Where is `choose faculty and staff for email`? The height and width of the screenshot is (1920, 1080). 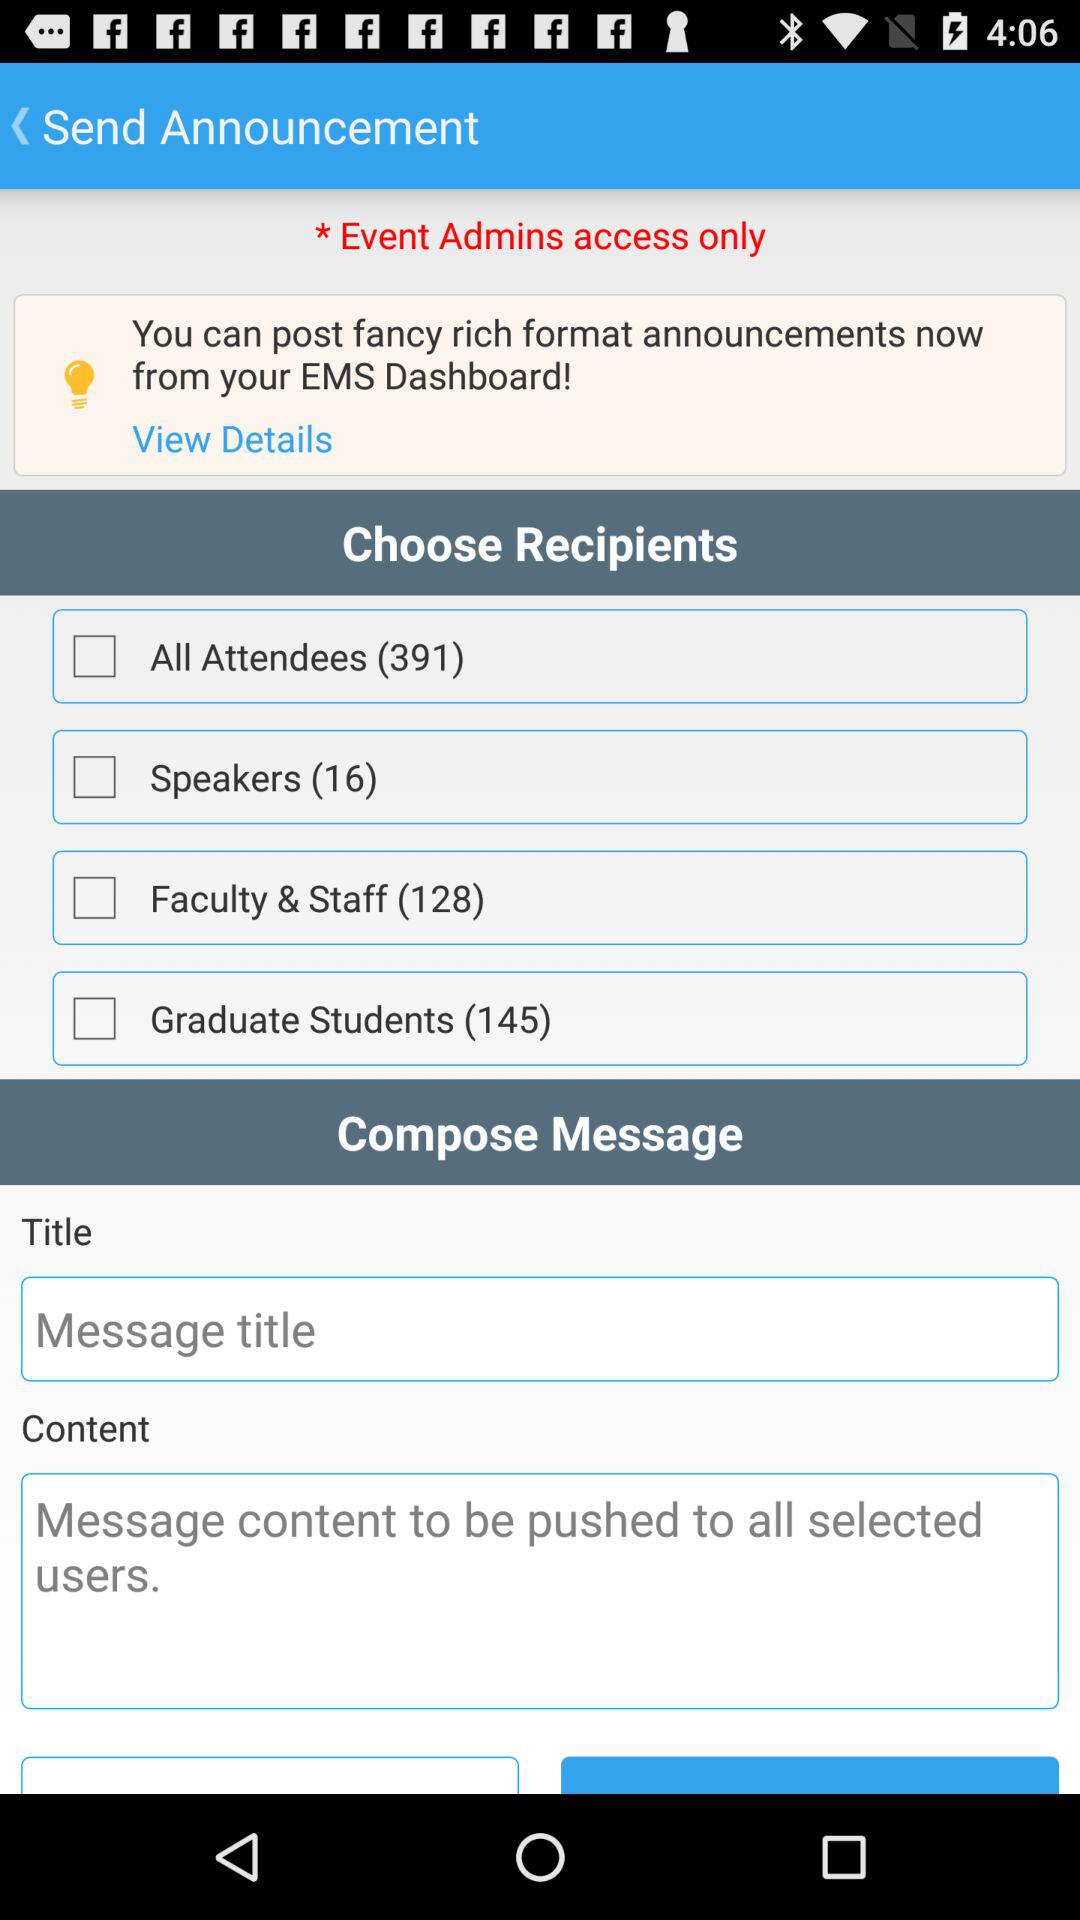
choose faculty and staff for email is located at coordinates (94, 897).